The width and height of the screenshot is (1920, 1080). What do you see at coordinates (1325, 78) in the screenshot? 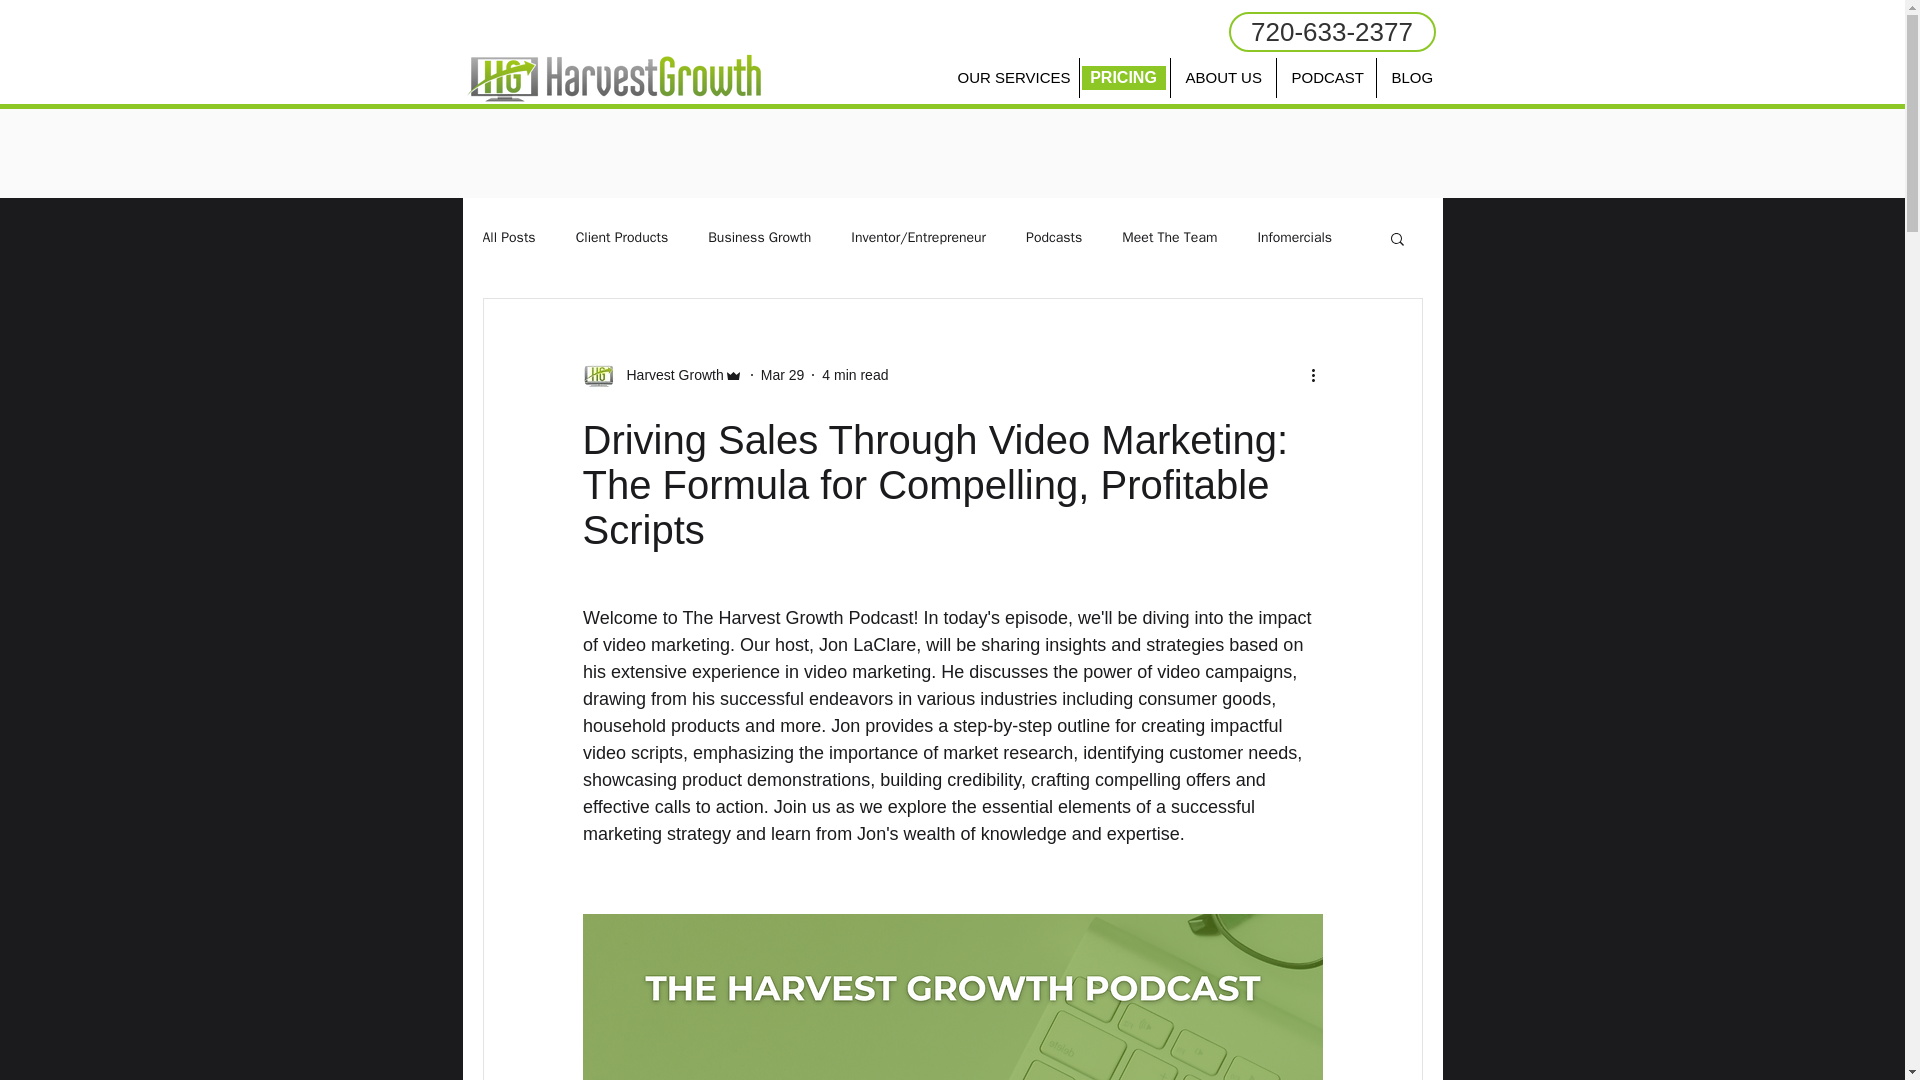
I see `PODCAST` at bounding box center [1325, 78].